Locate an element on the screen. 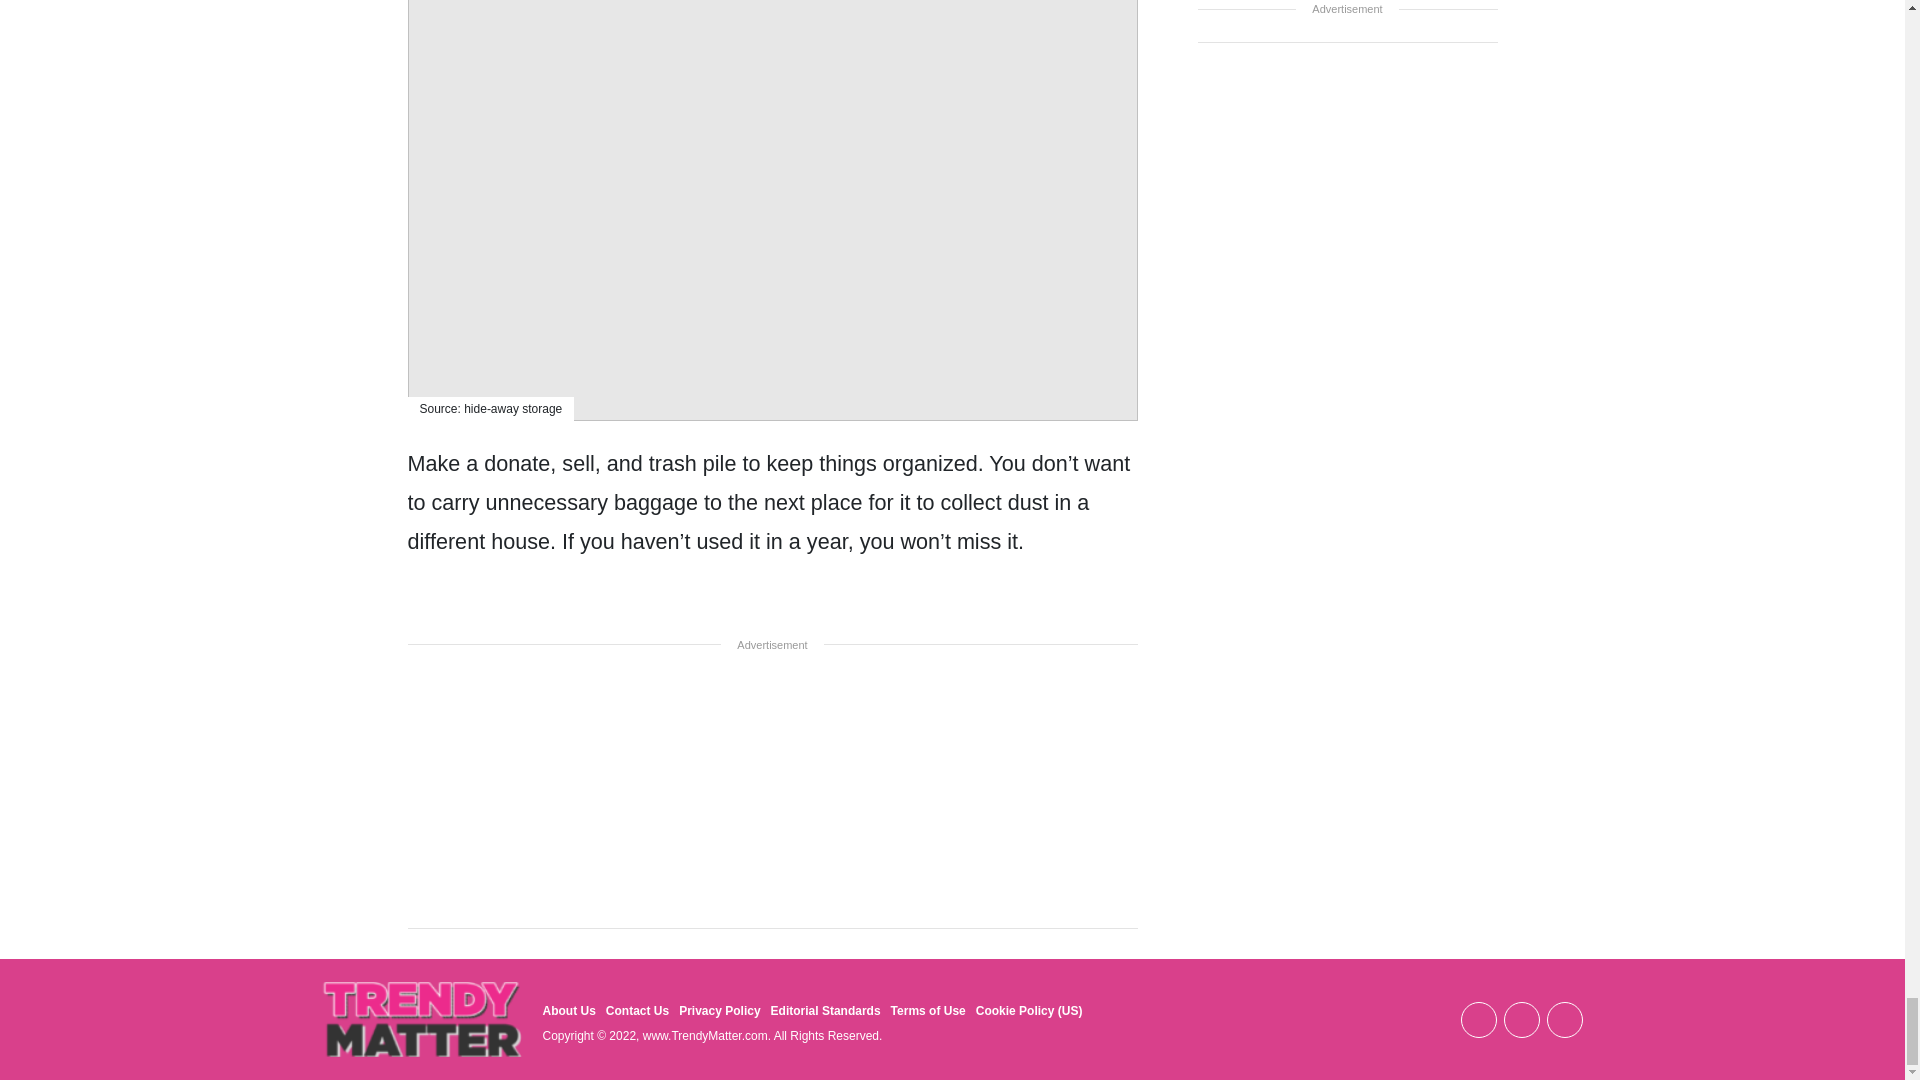 Image resolution: width=1920 pixels, height=1080 pixels. Contact Us is located at coordinates (637, 1011).